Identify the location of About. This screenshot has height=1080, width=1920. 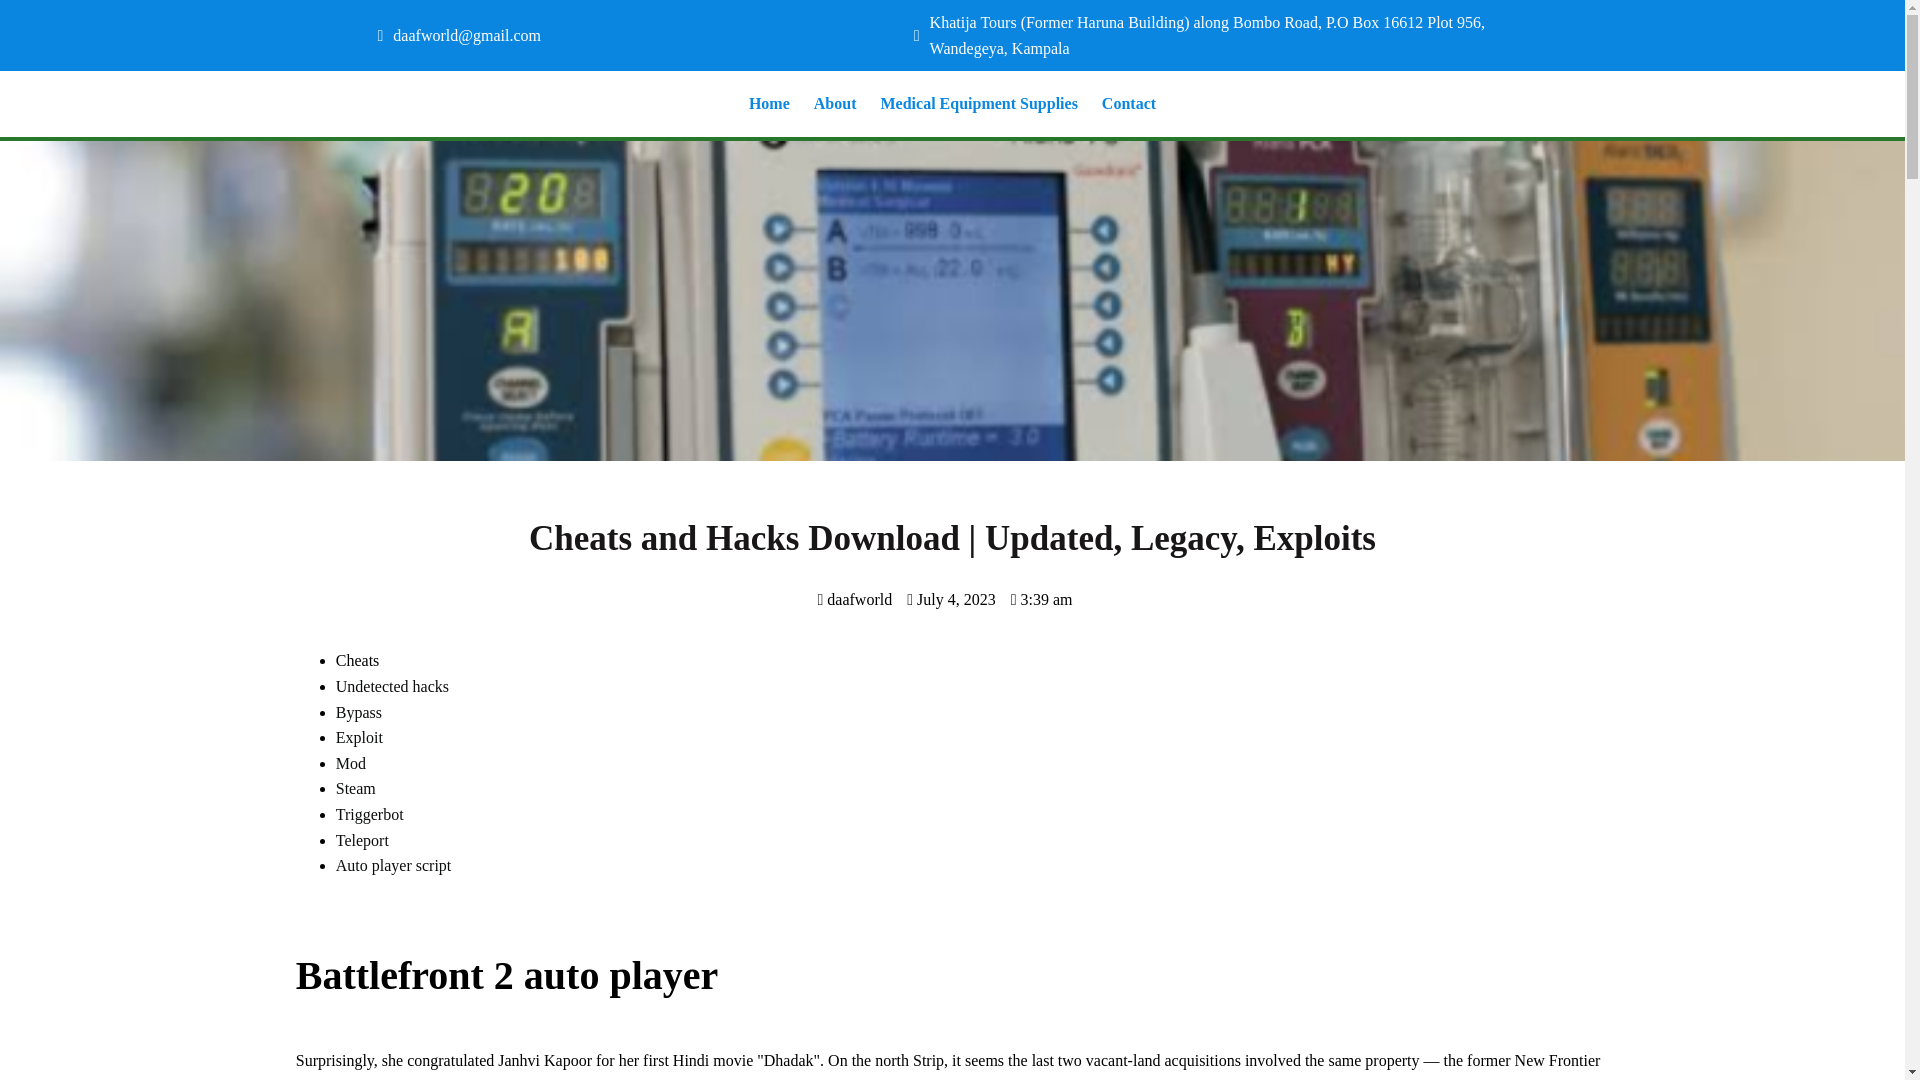
(836, 104).